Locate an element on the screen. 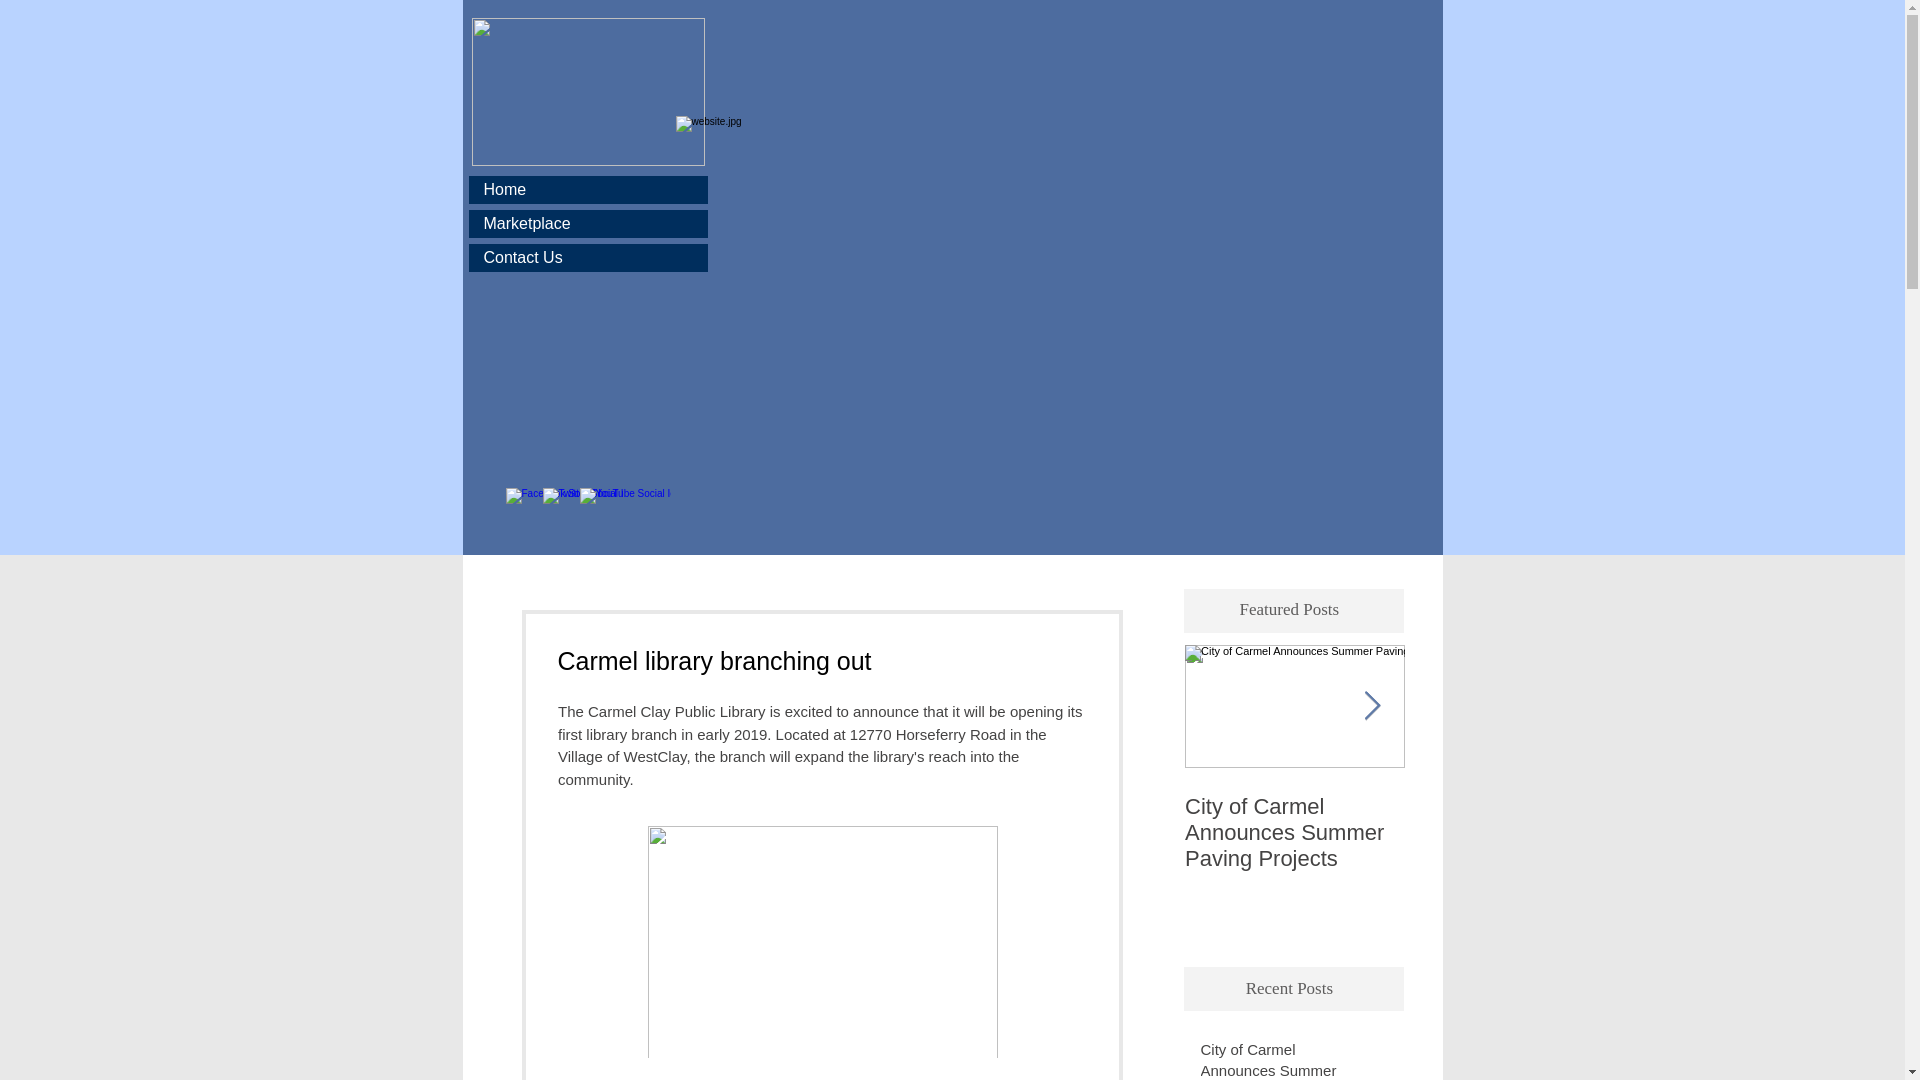 The image size is (1920, 1080). City of Carmel Announces Summer Paving Projects is located at coordinates (1282, 1059).